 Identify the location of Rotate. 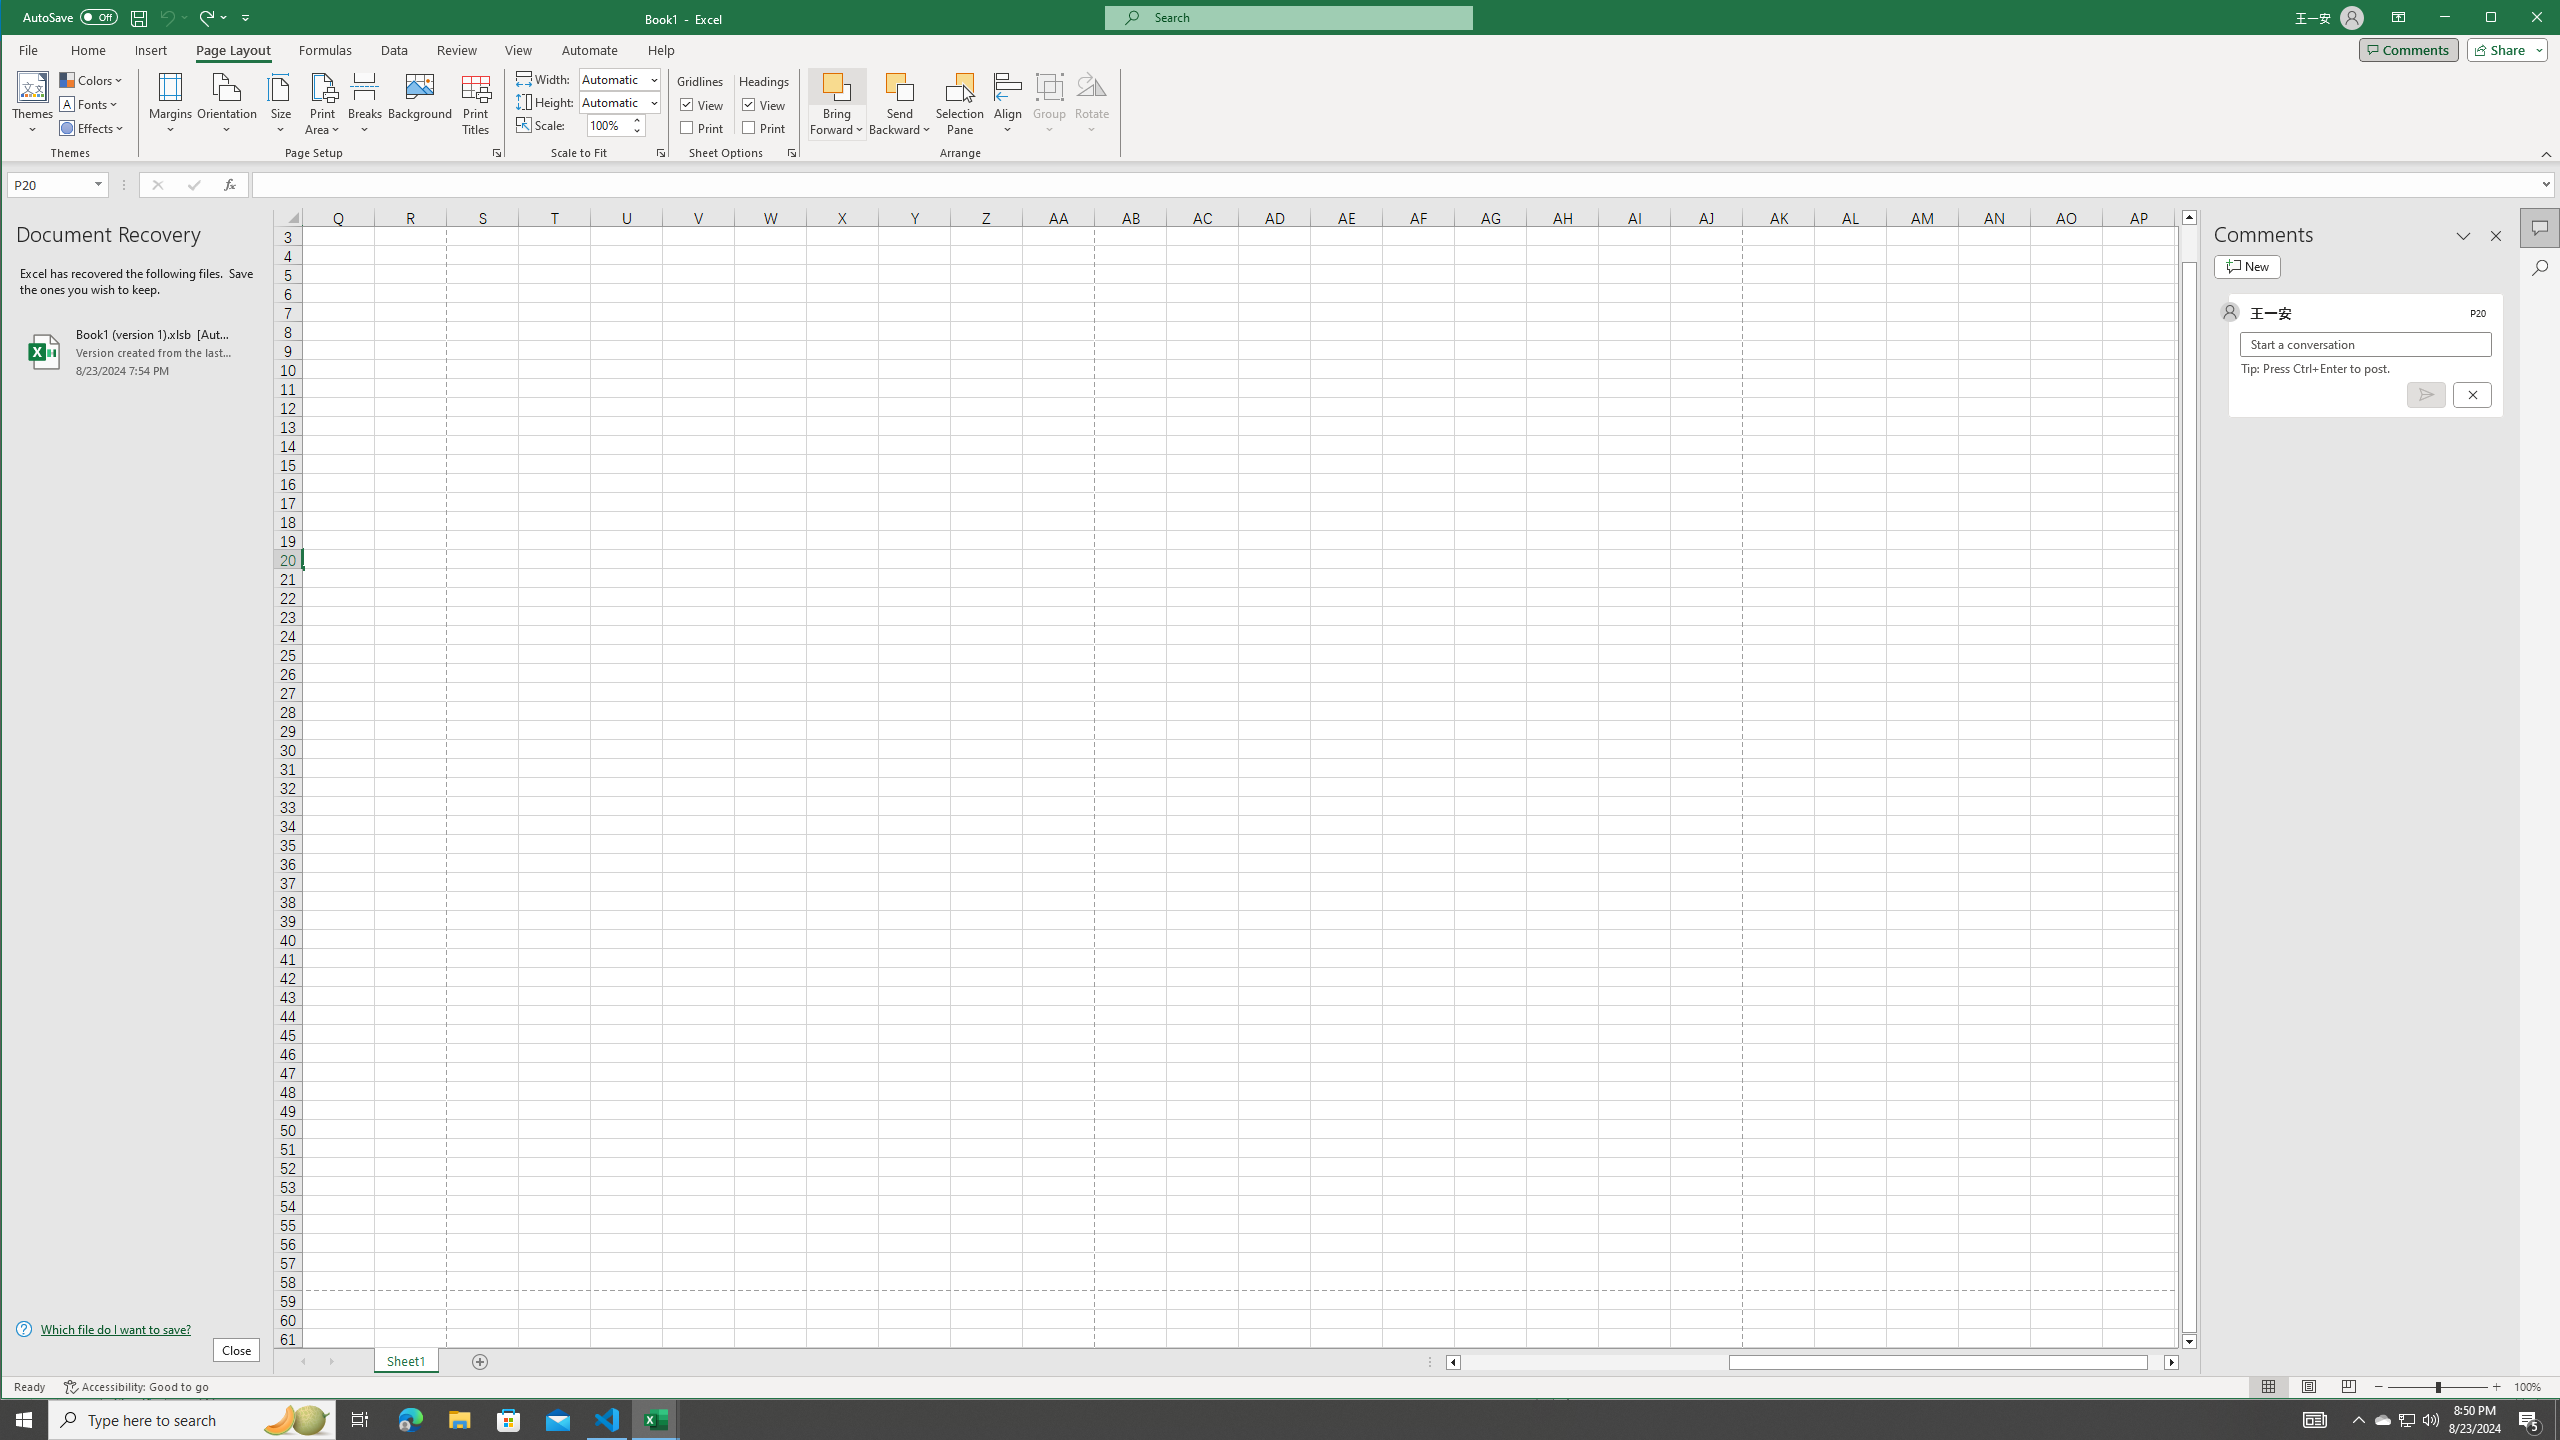
(1092, 104).